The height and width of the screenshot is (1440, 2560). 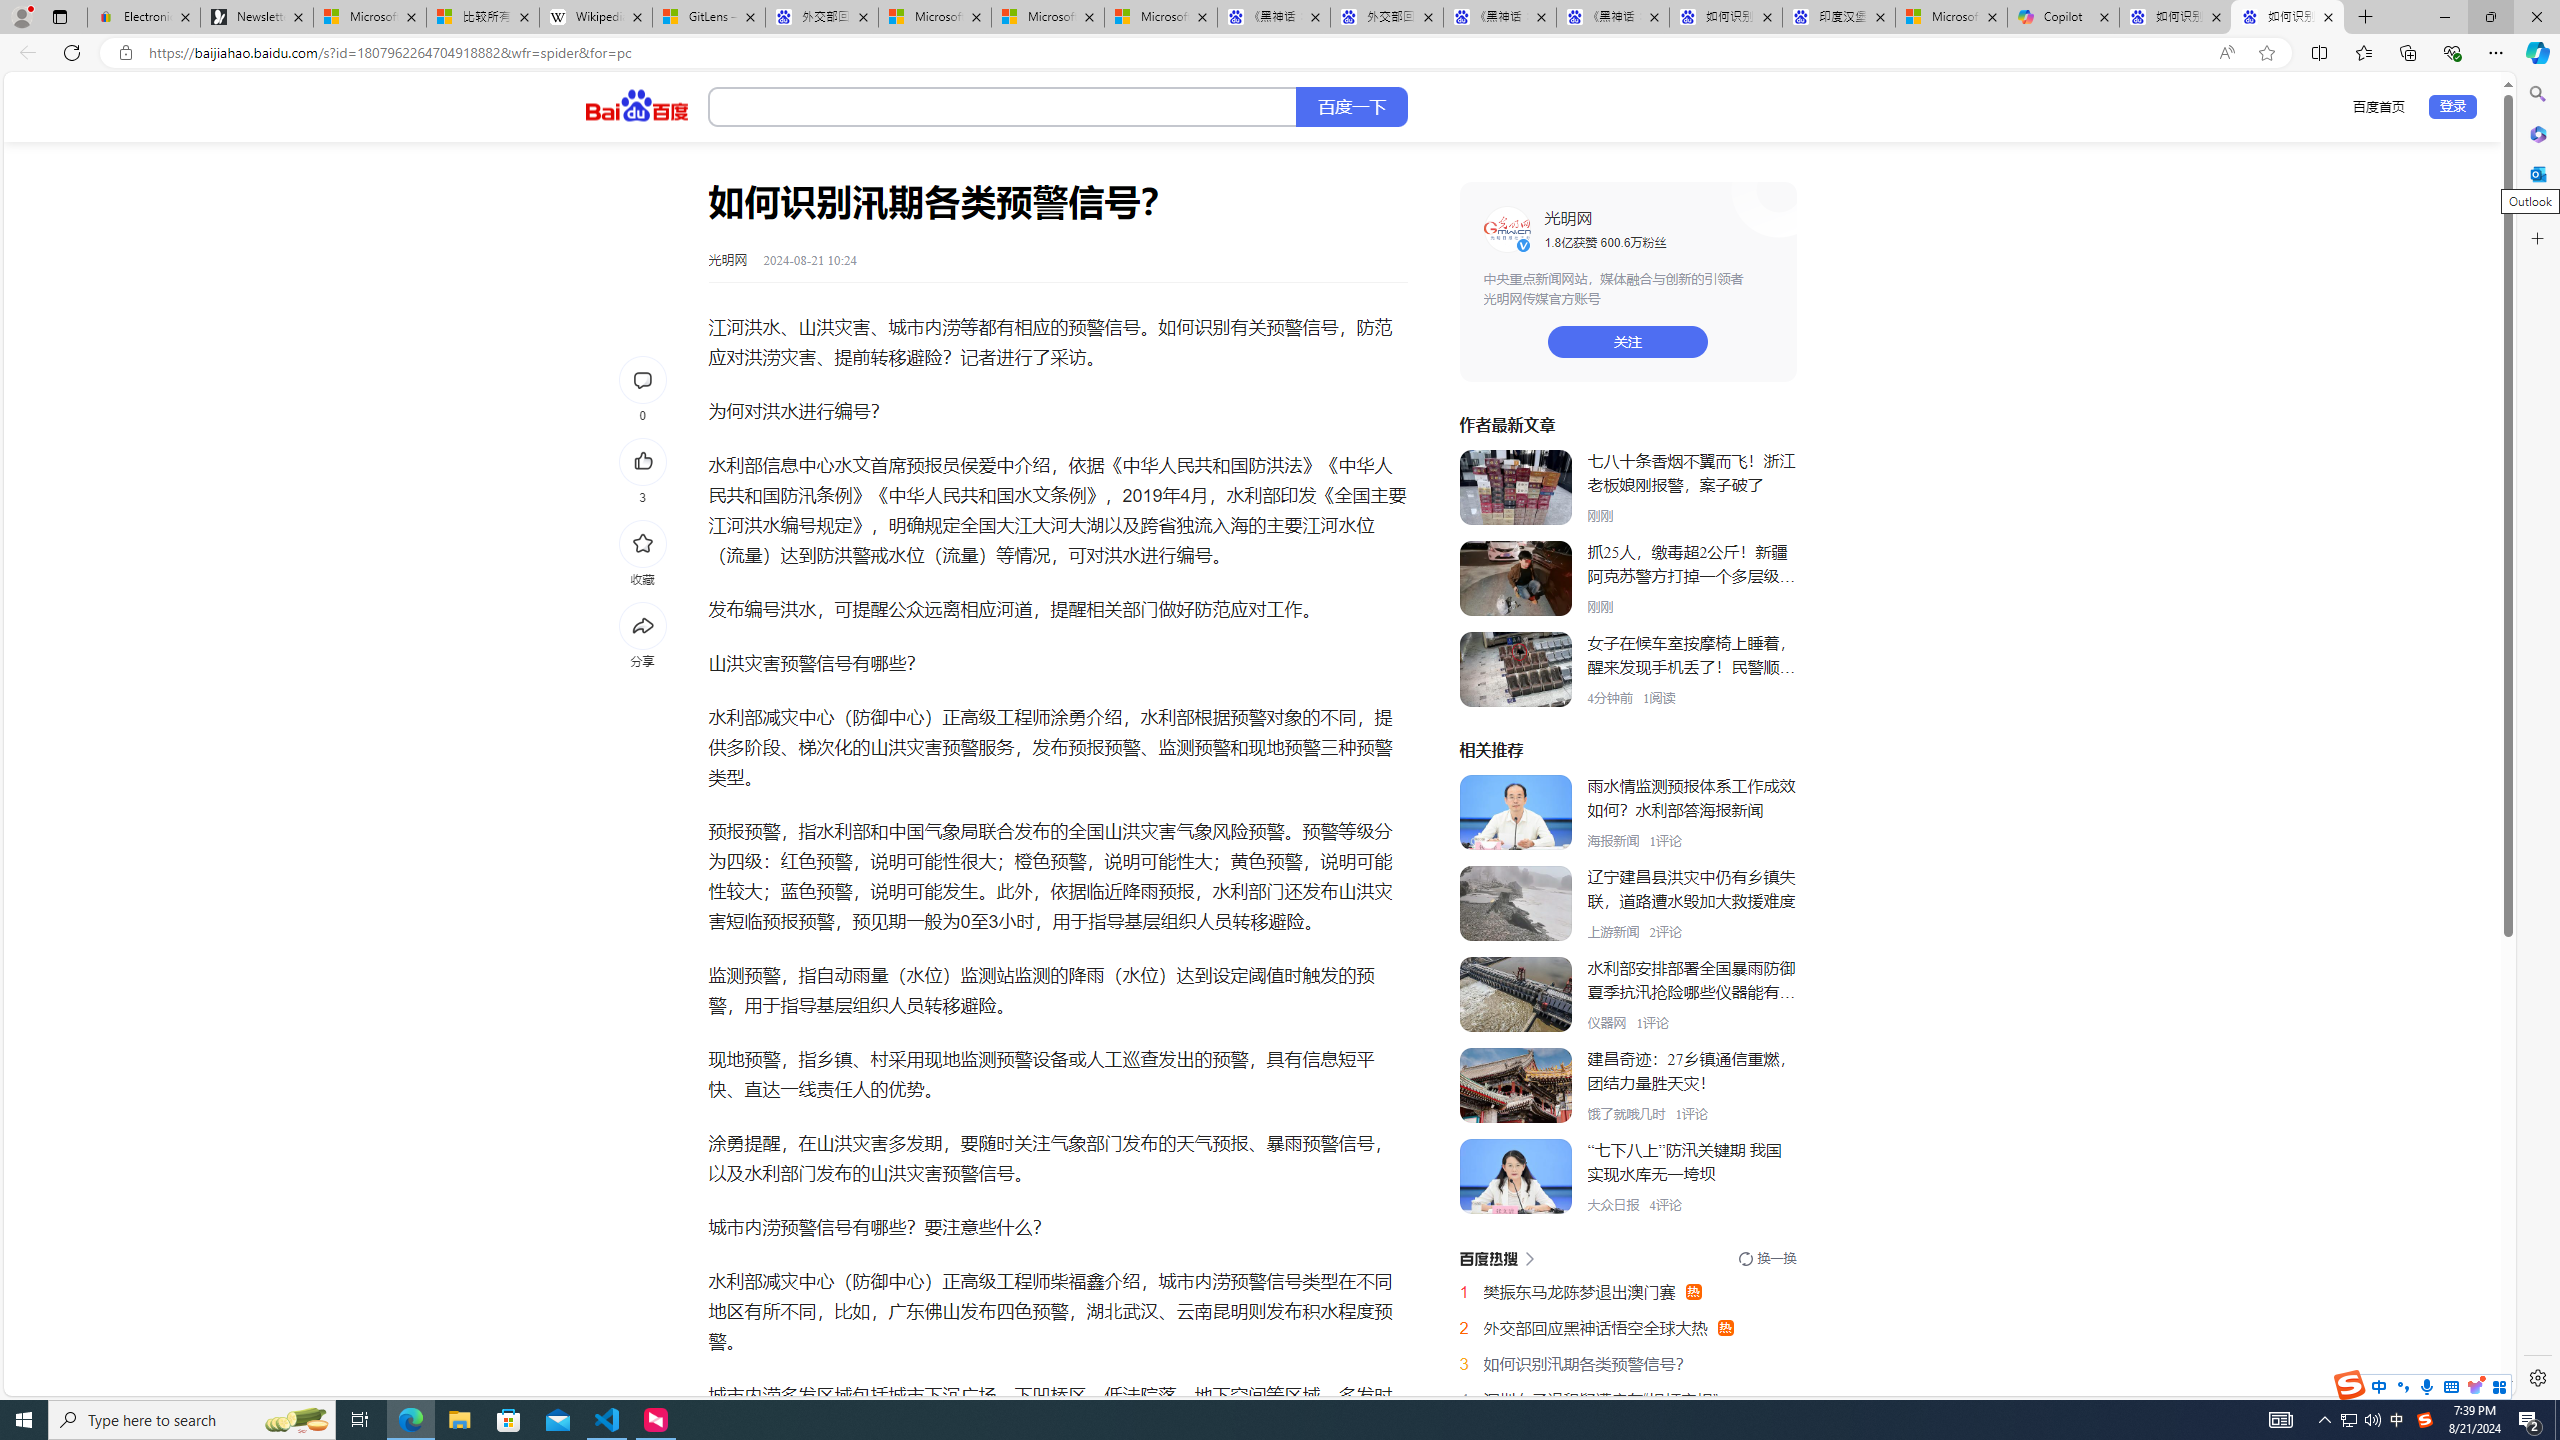 I want to click on Class: _2C4fV, so click(x=1003, y=107).